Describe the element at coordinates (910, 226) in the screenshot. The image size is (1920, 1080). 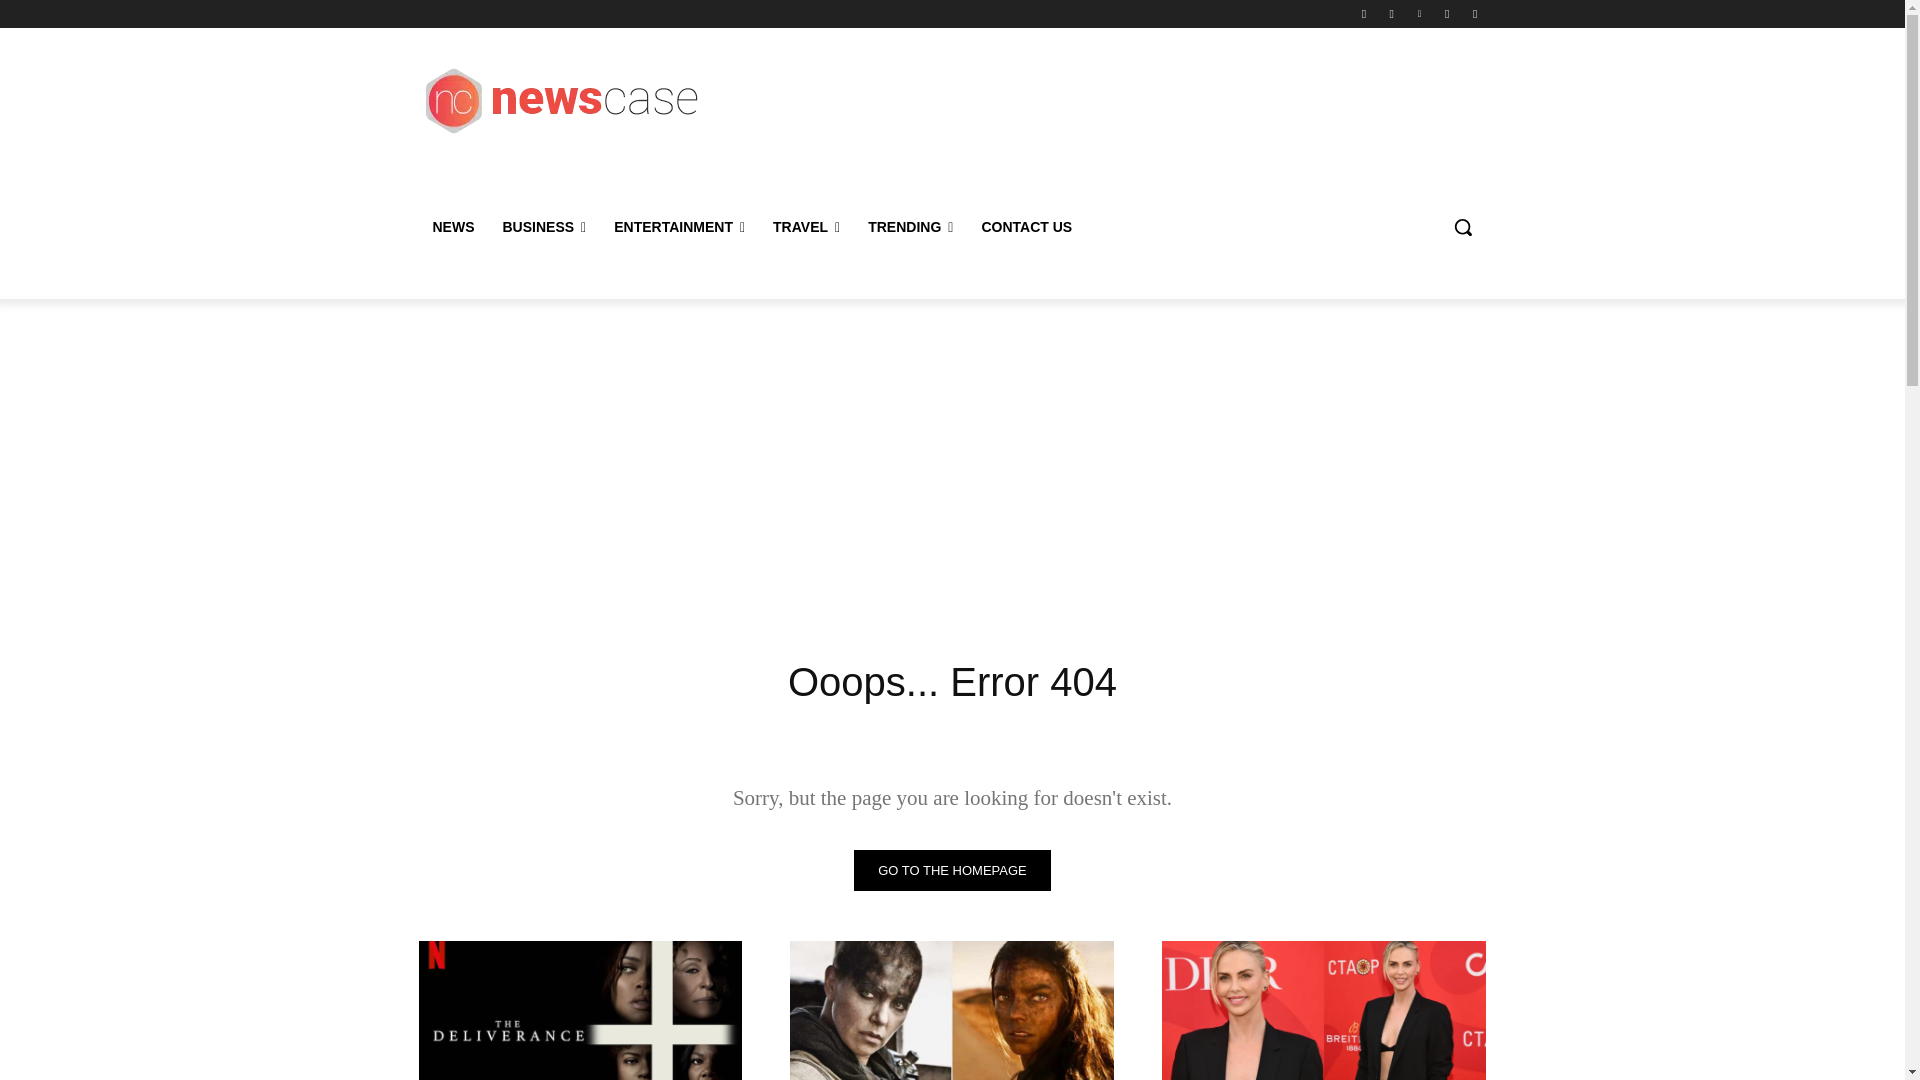
I see `TRENDING` at that location.